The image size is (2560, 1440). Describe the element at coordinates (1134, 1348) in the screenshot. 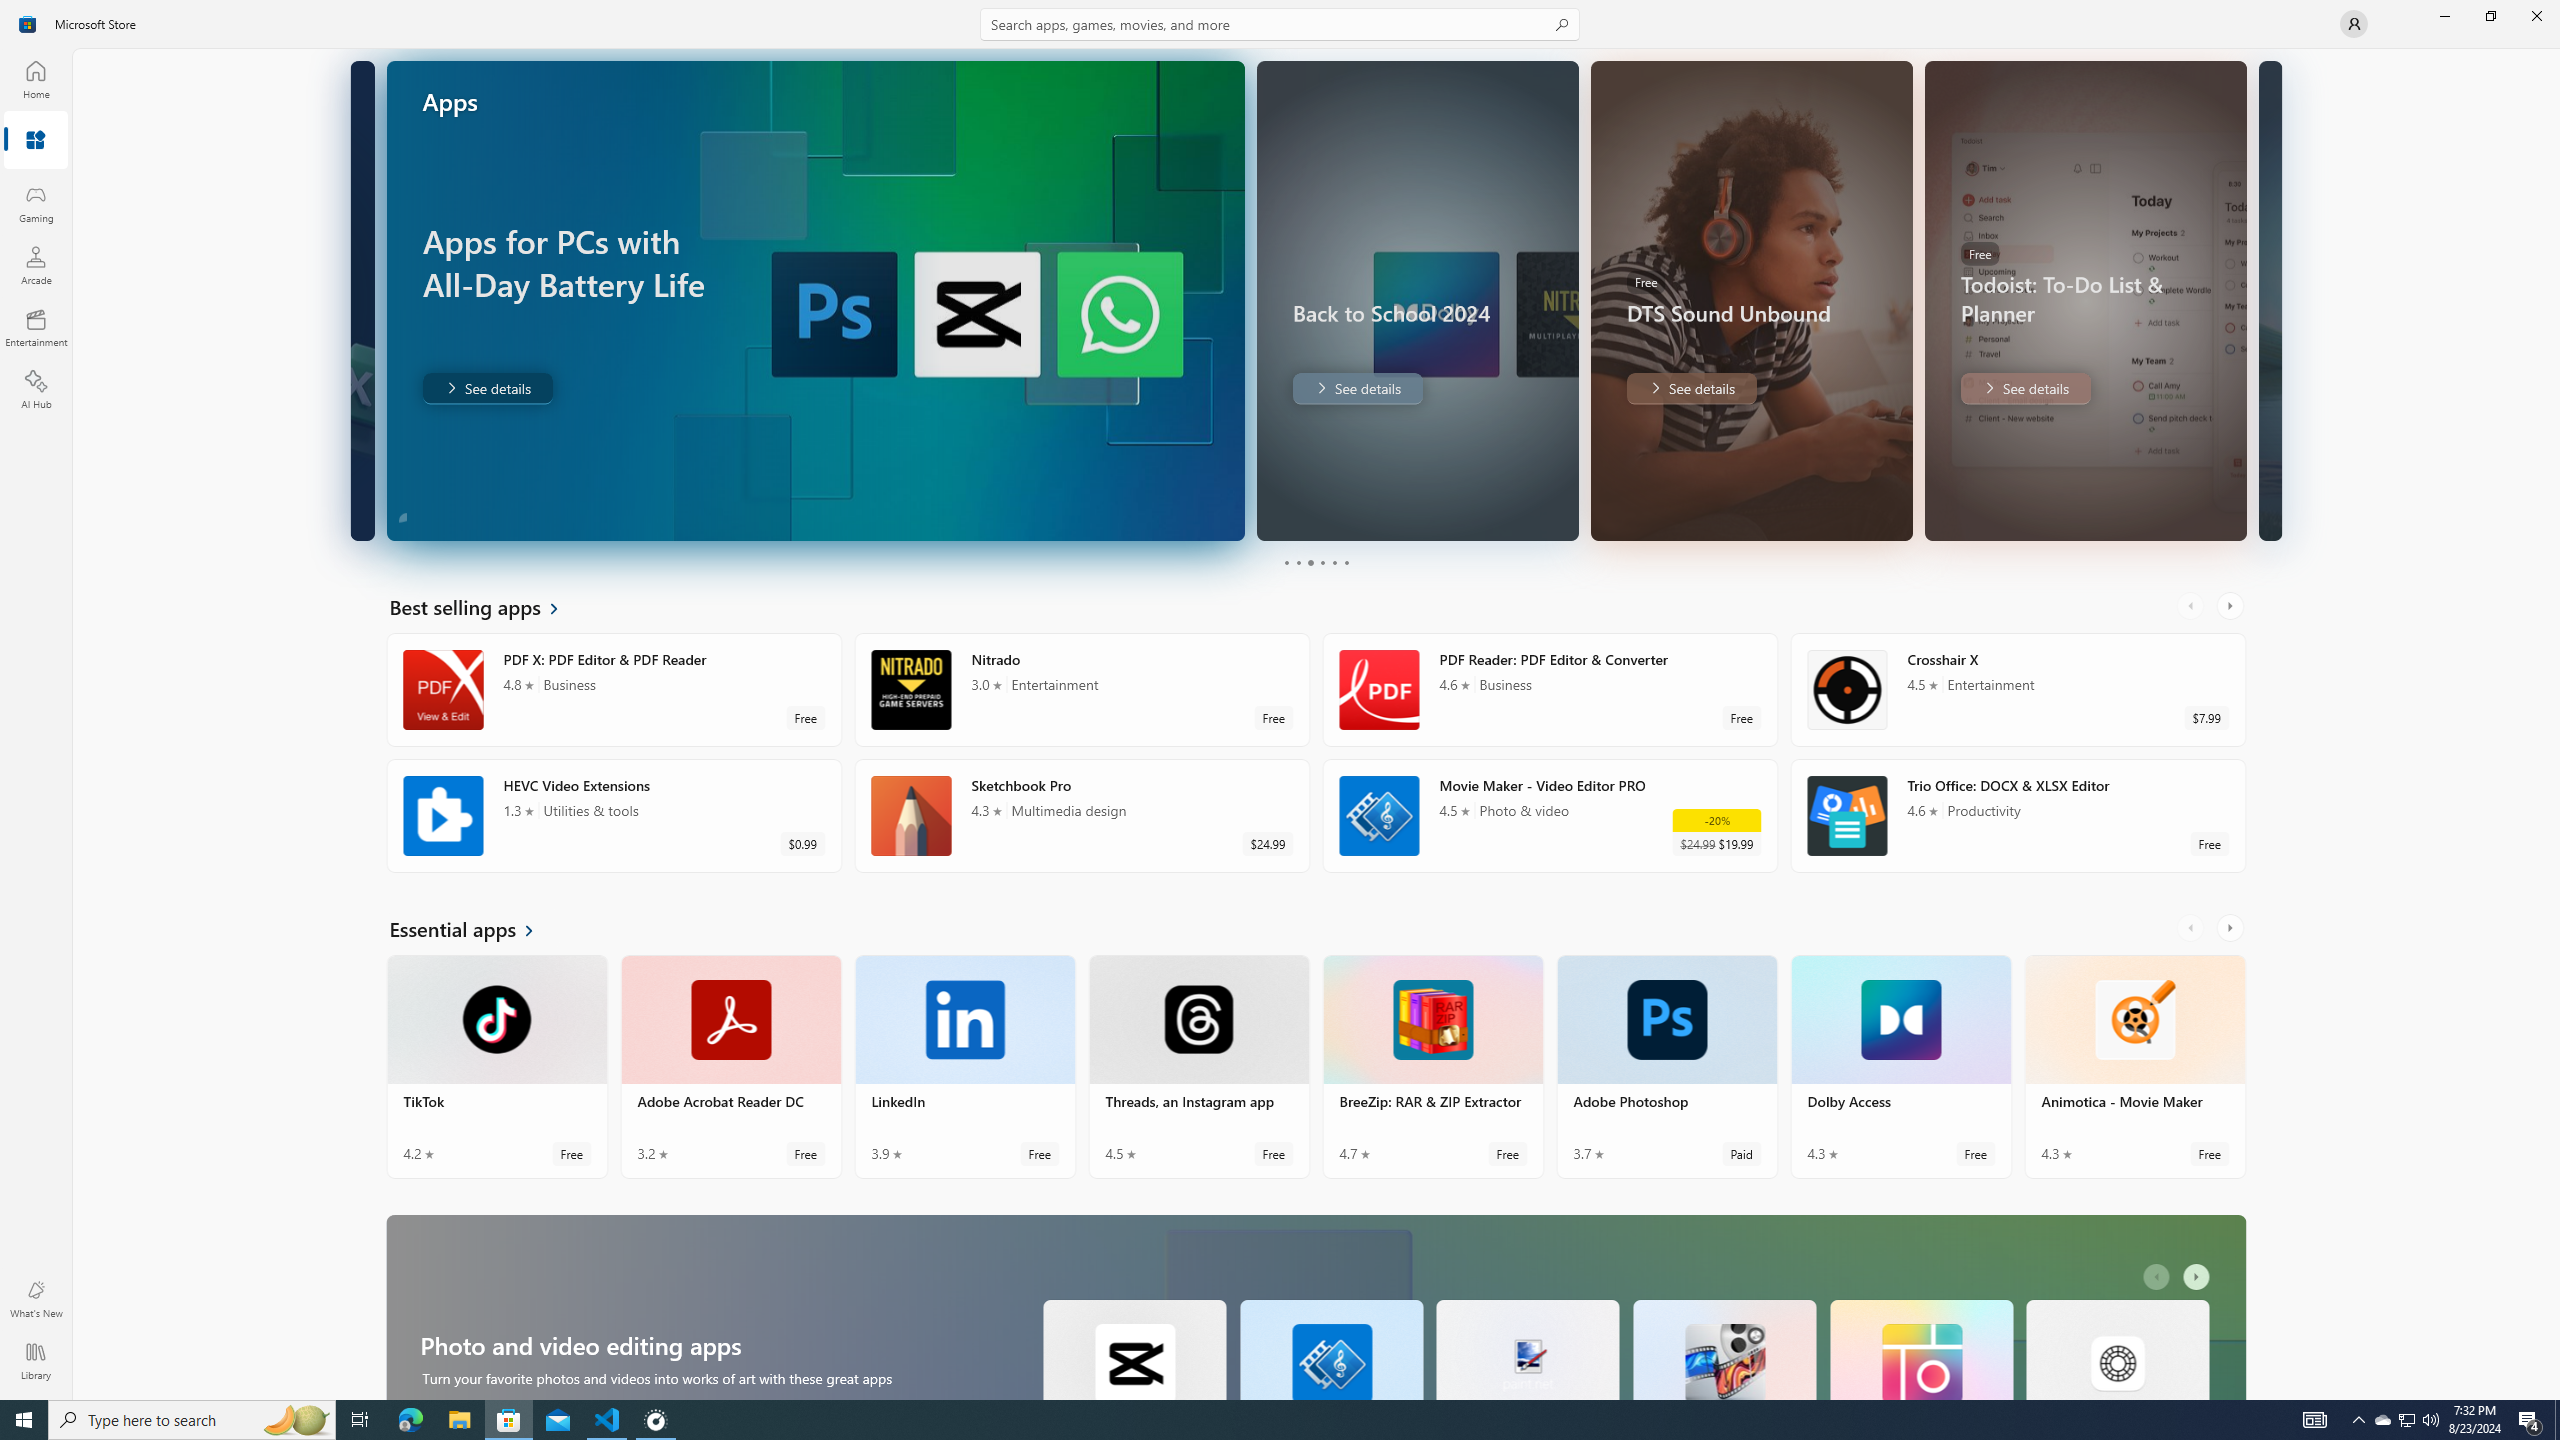

I see `CapCut. Average rating of 4.7 out of five stars. Free  ` at that location.